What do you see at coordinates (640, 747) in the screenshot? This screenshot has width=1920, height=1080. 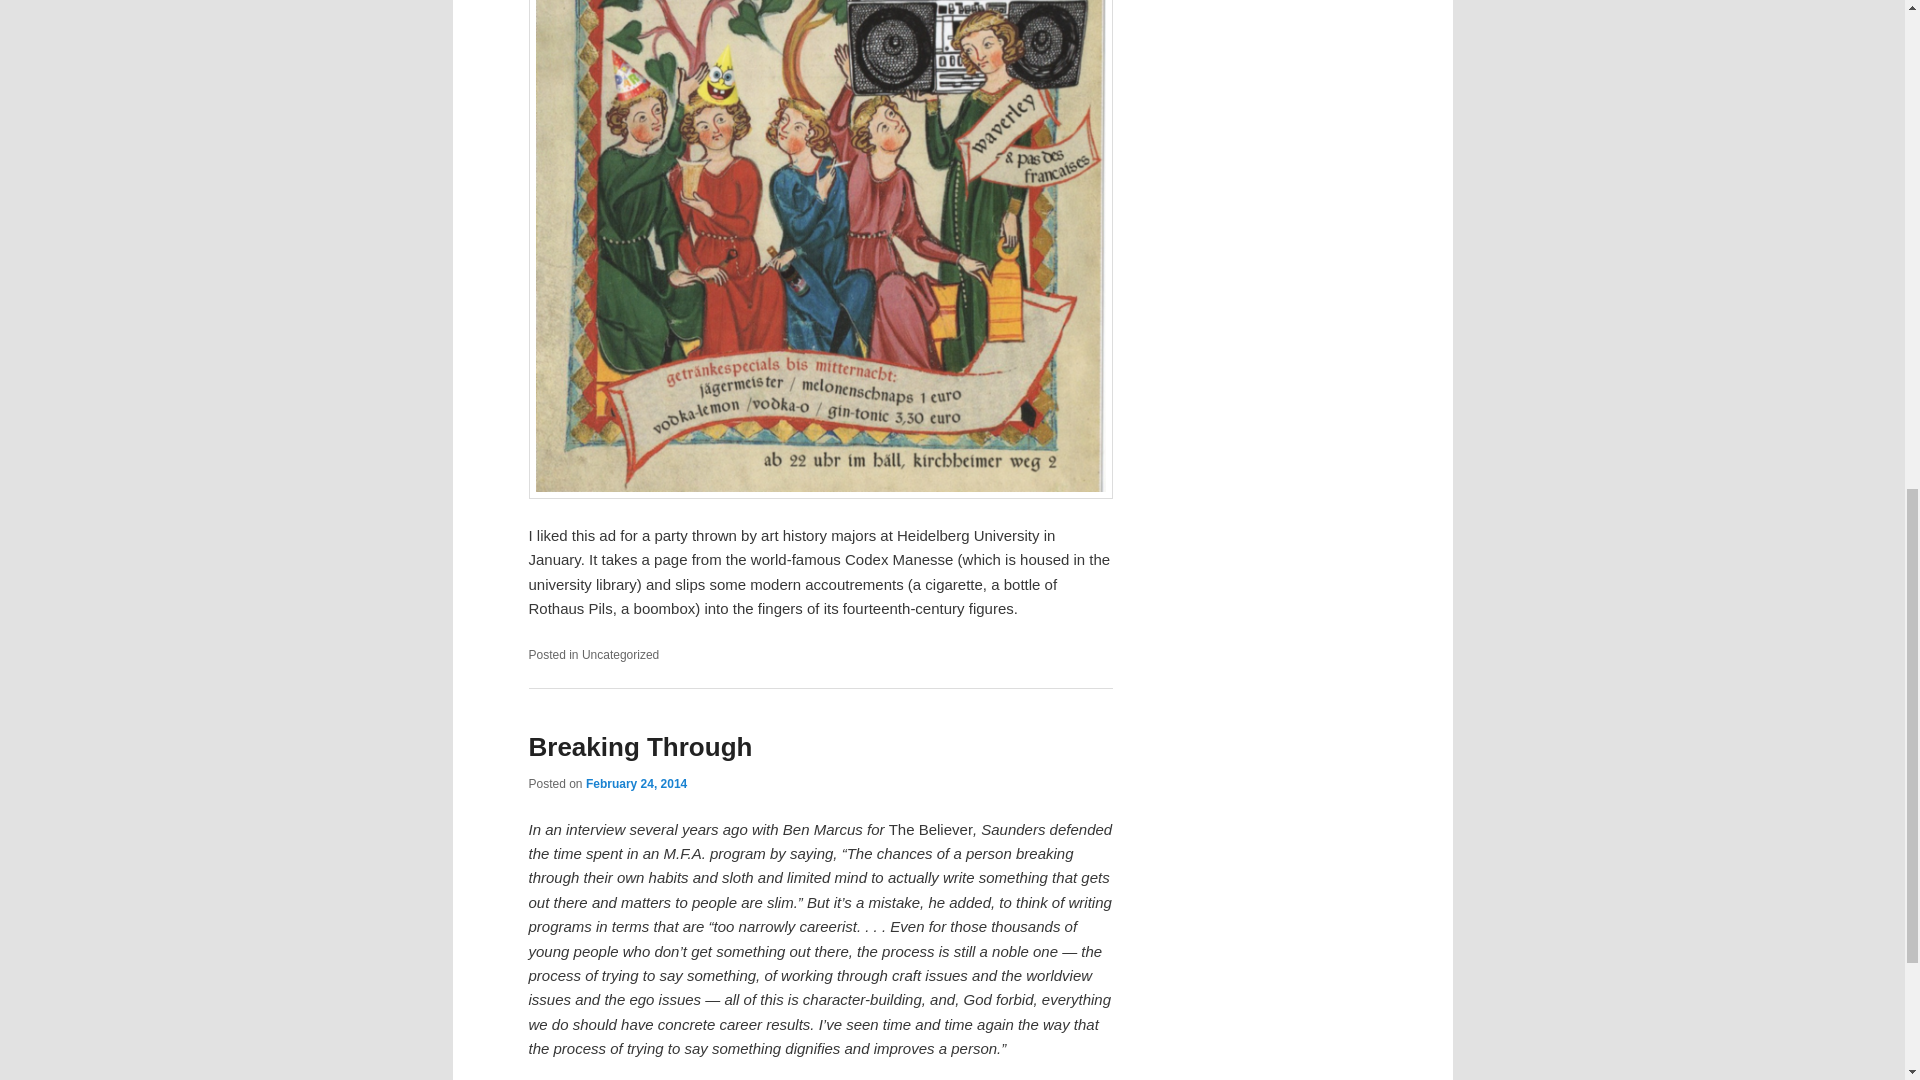 I see `Breaking Through` at bounding box center [640, 747].